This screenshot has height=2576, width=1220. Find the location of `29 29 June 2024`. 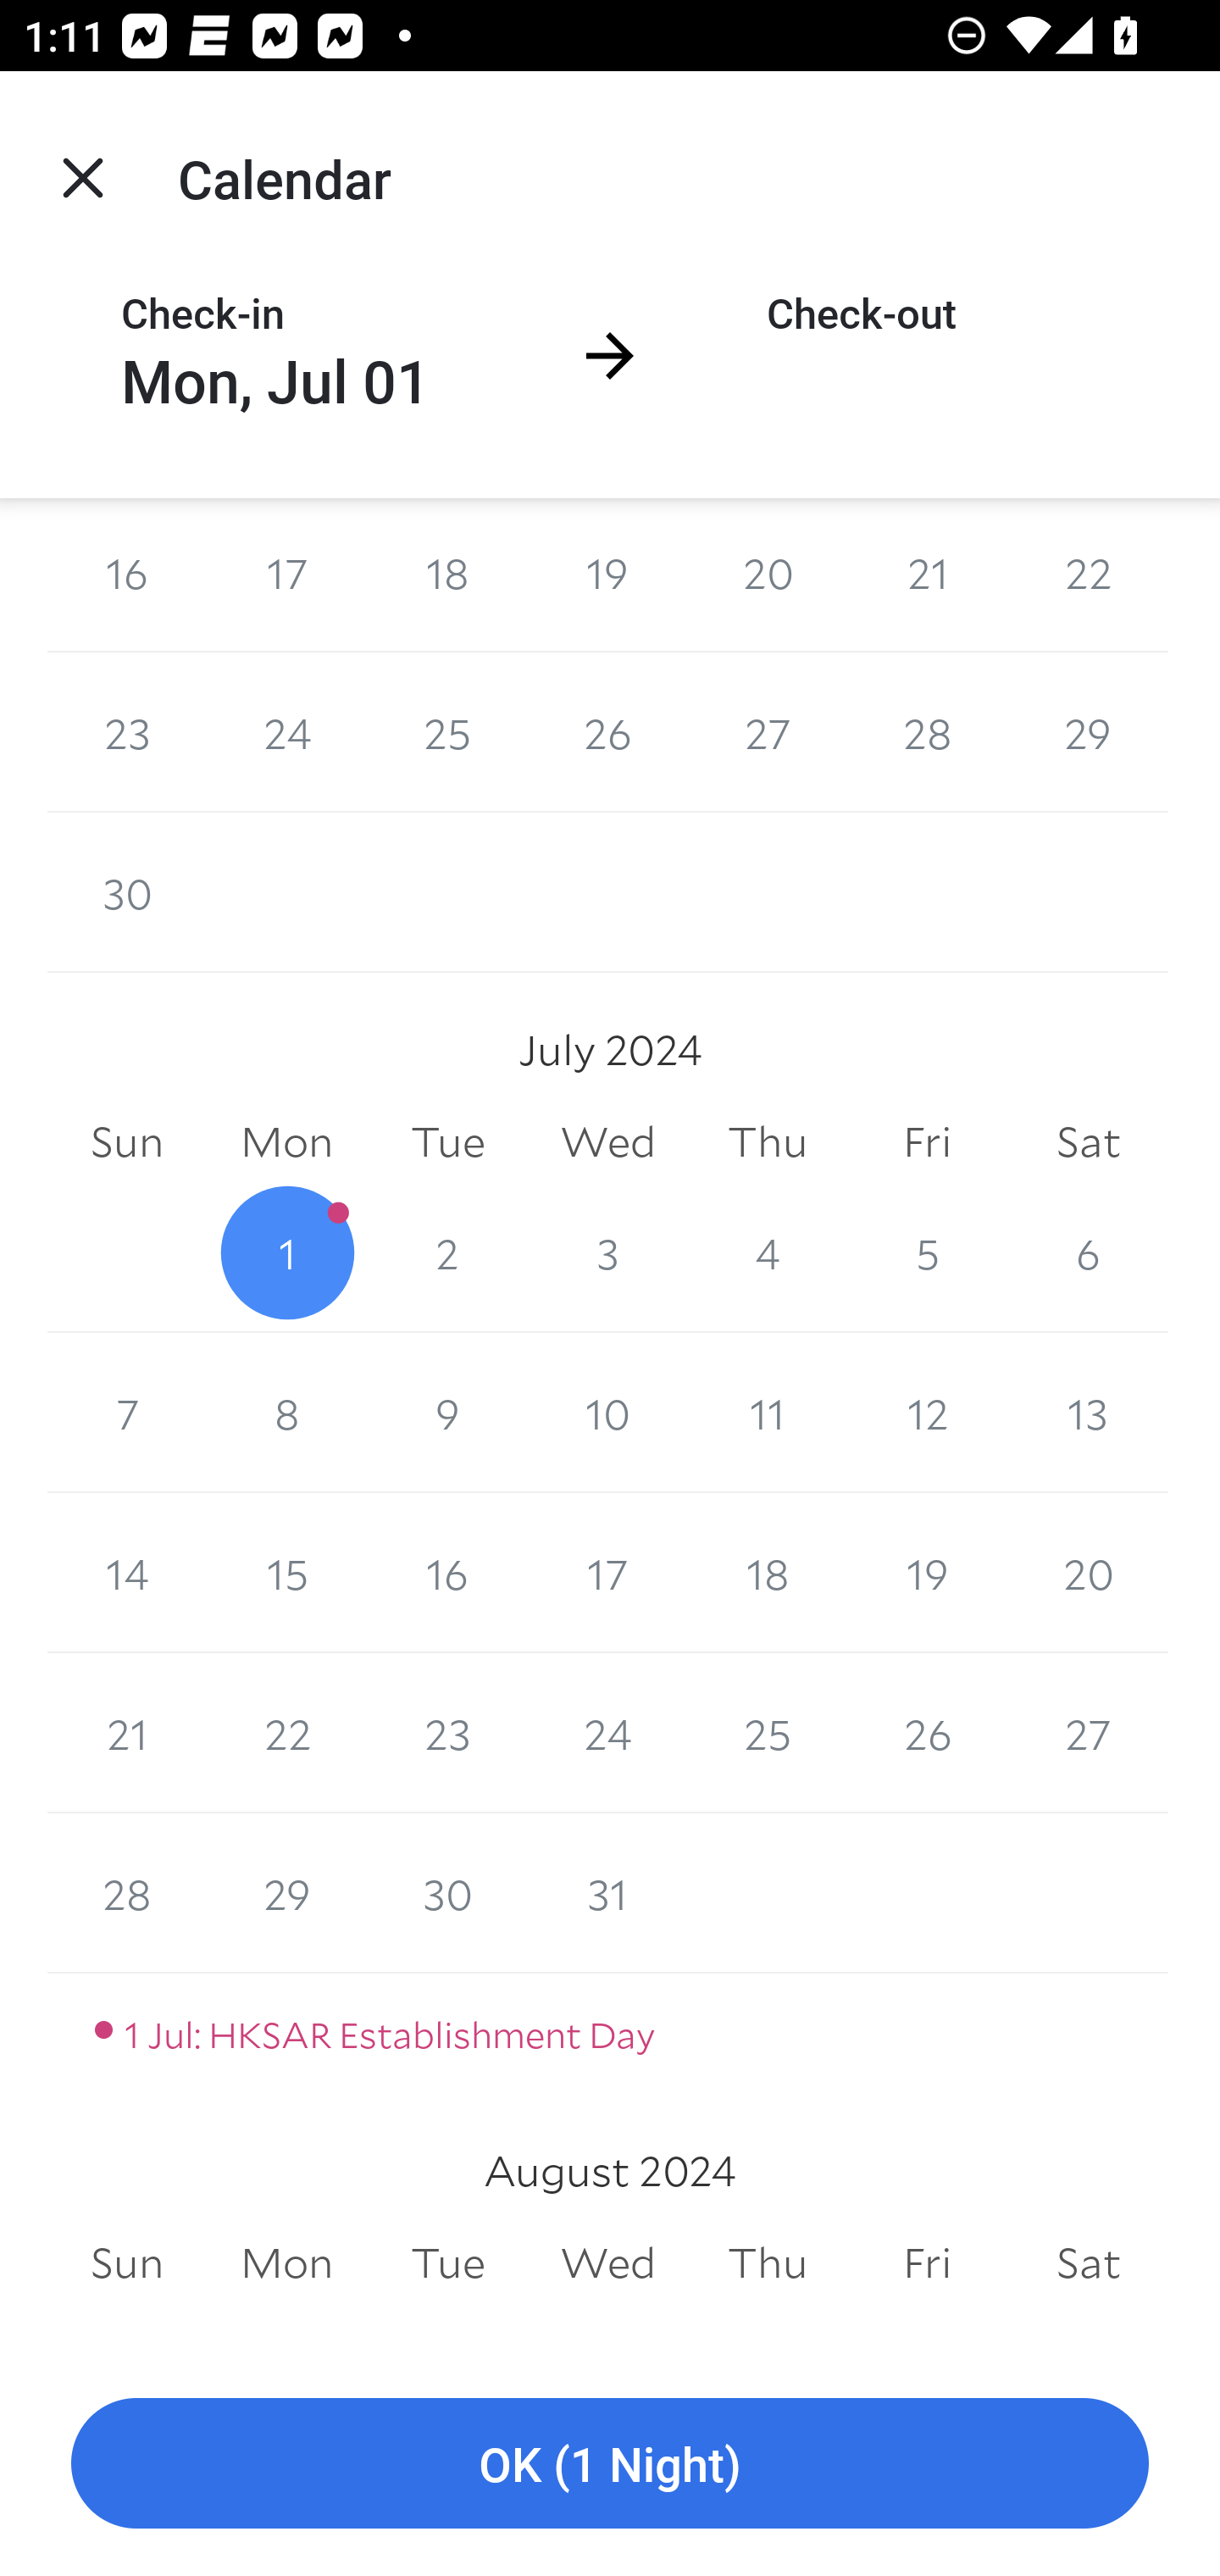

29 29 June 2024 is located at coordinates (1088, 731).